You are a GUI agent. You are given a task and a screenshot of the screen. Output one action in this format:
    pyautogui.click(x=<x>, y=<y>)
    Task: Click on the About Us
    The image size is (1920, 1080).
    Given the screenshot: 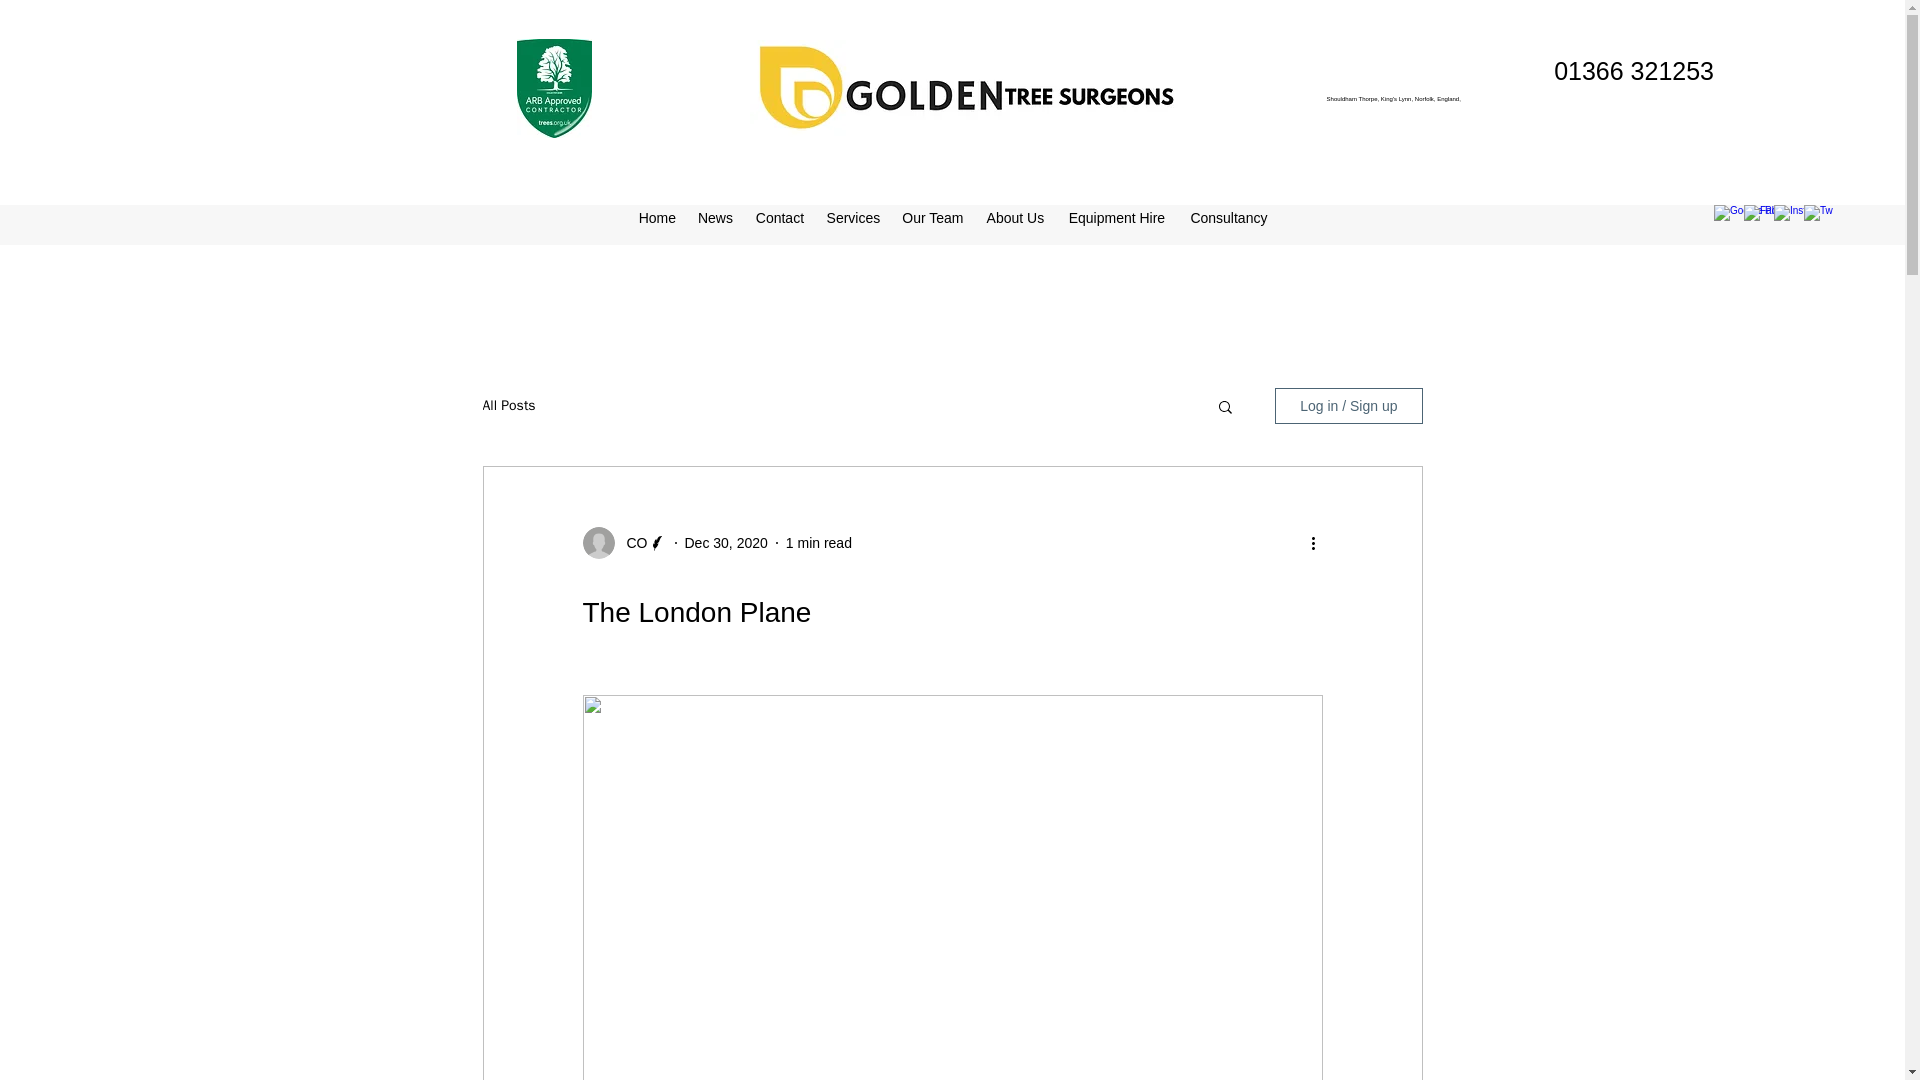 What is the action you would take?
    pyautogui.click(x=1016, y=218)
    